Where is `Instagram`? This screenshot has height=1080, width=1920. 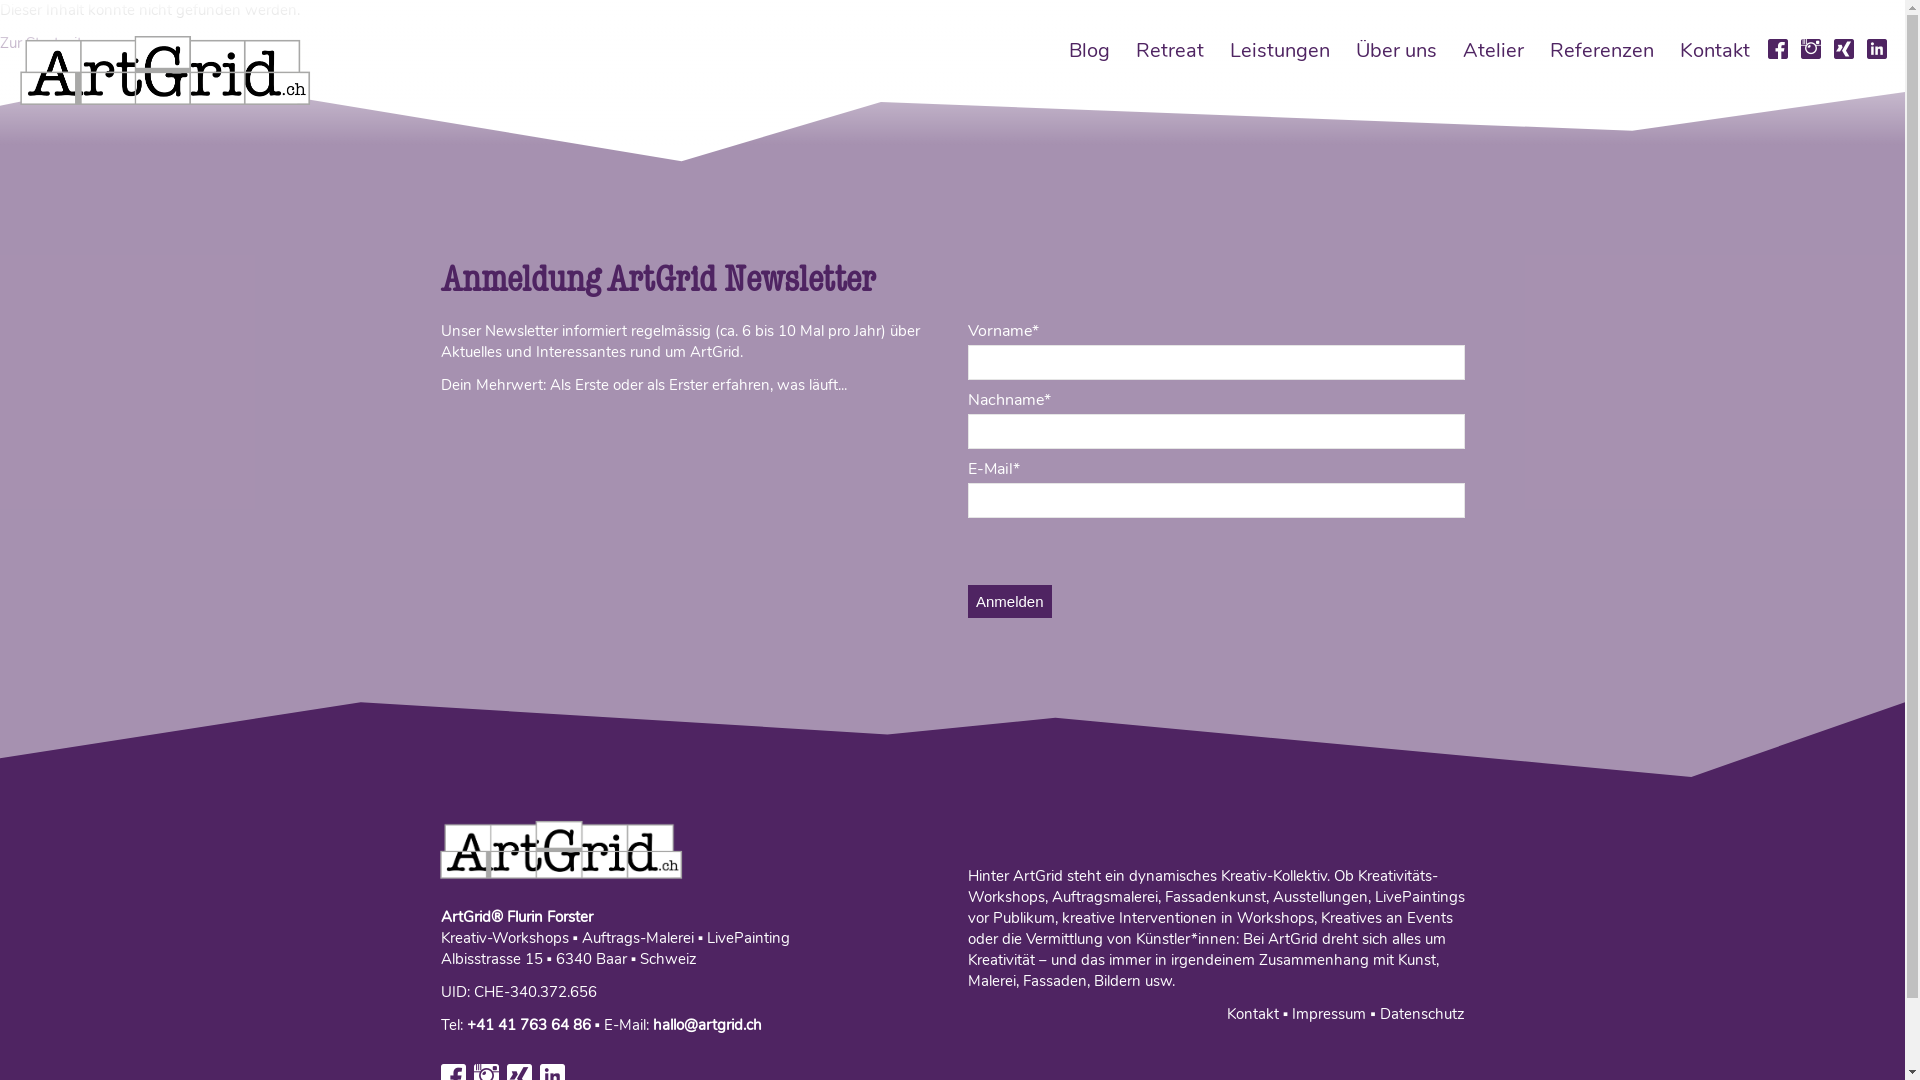 Instagram is located at coordinates (1811, 50).